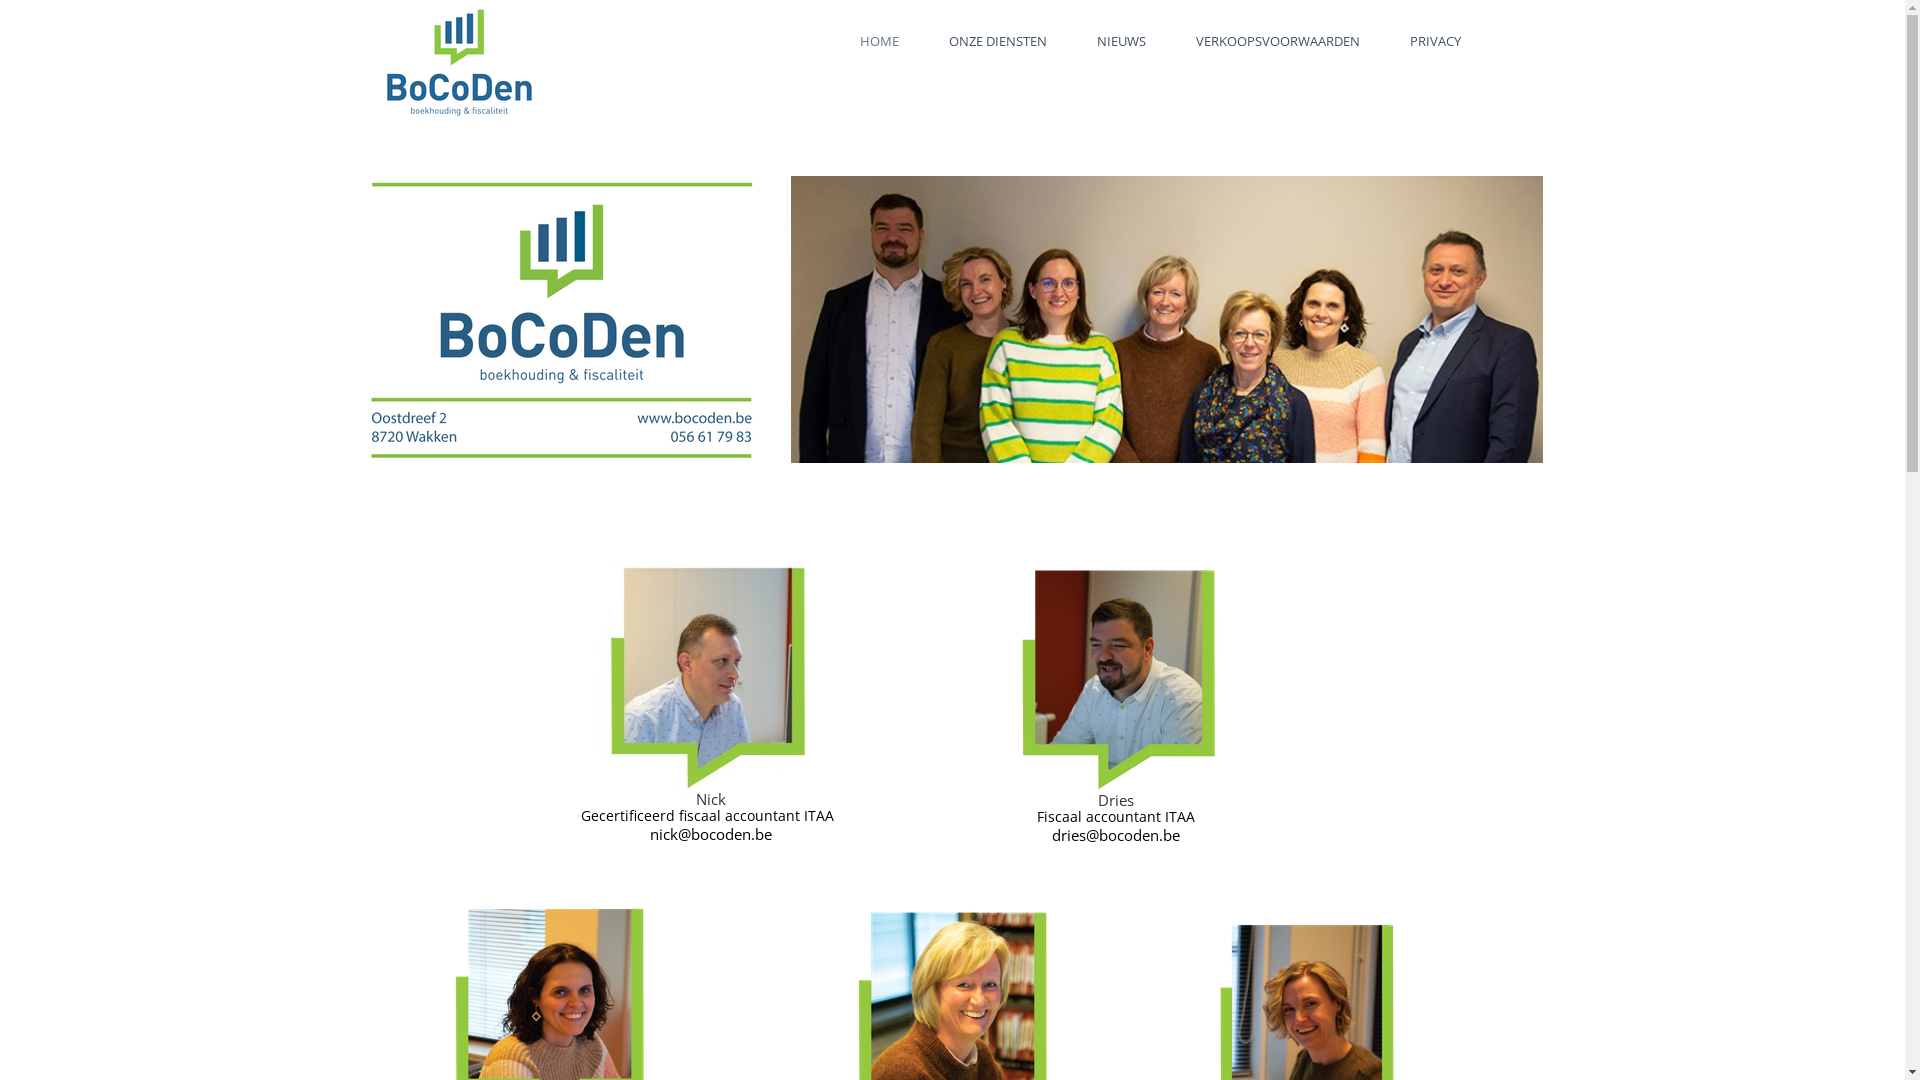  Describe the element at coordinates (880, 41) in the screenshot. I see `HOME` at that location.